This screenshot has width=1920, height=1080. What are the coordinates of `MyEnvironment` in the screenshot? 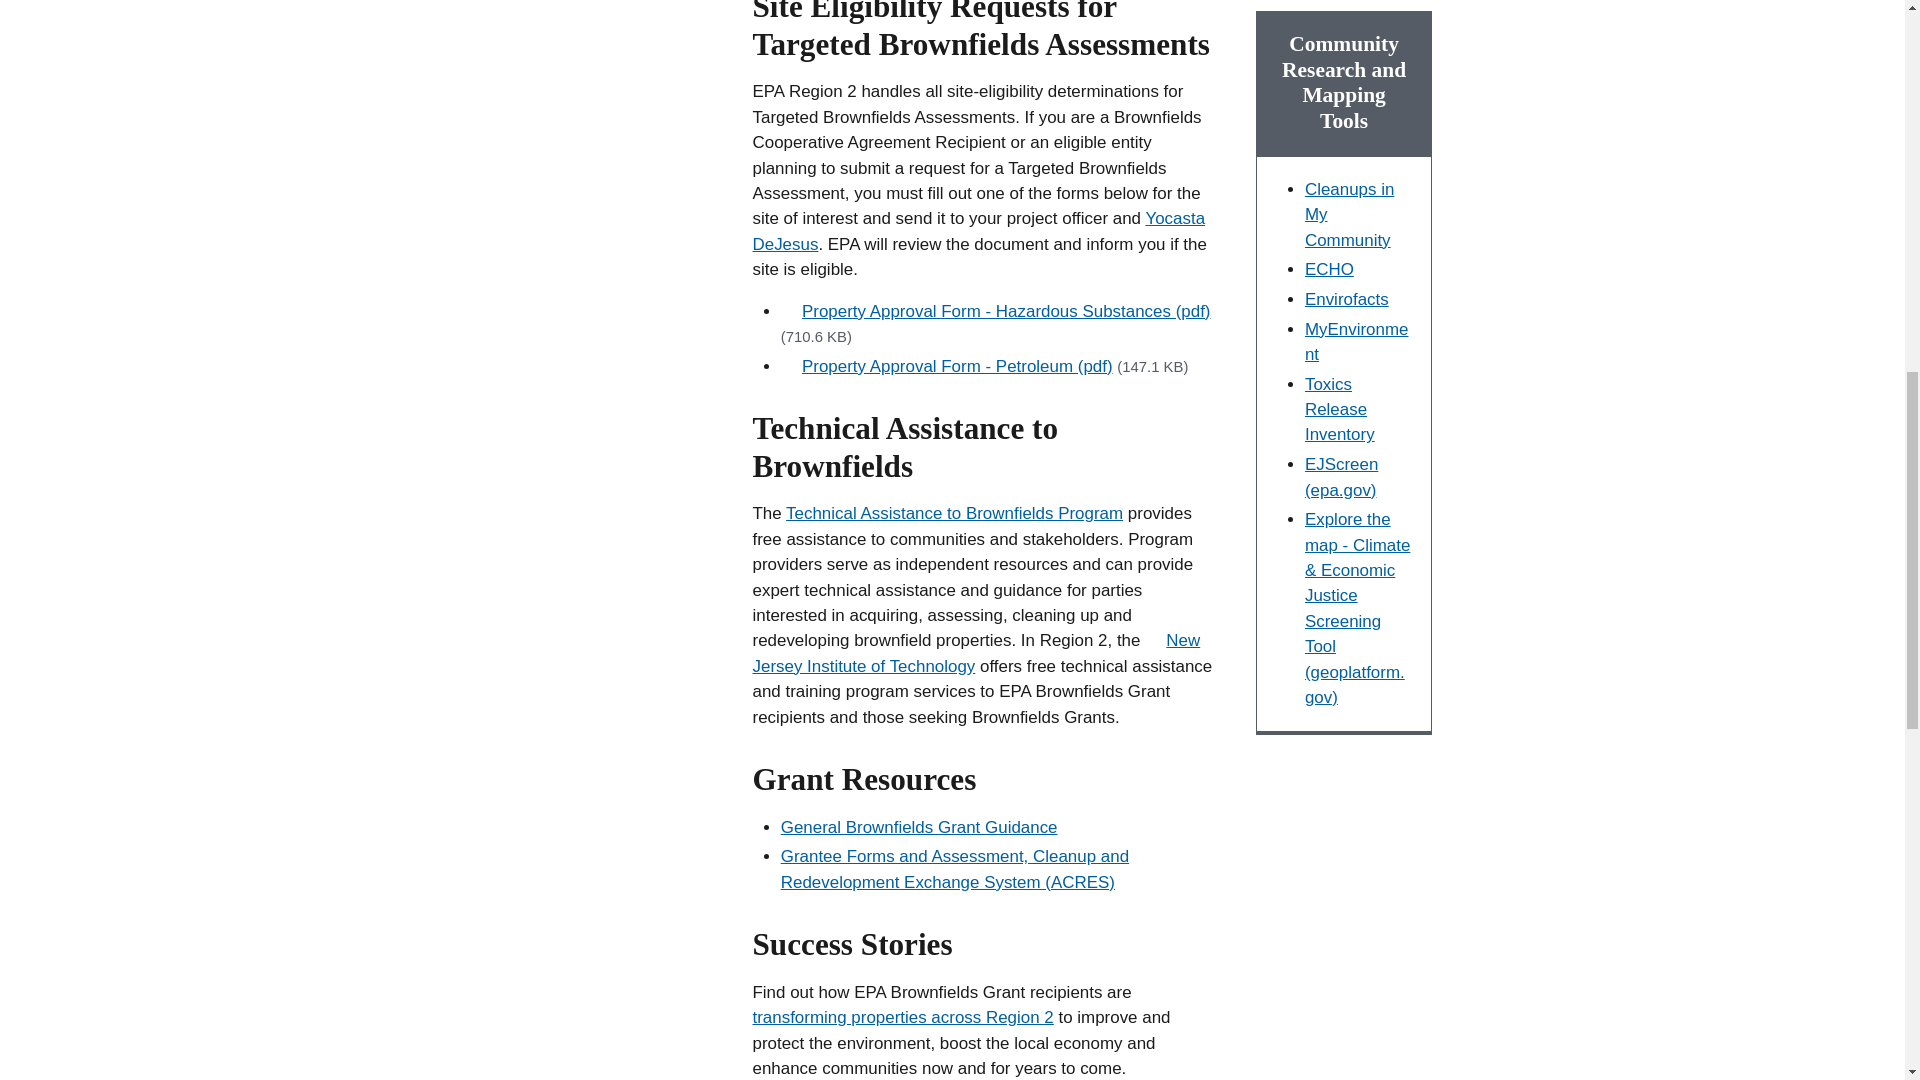 It's located at (1357, 341).